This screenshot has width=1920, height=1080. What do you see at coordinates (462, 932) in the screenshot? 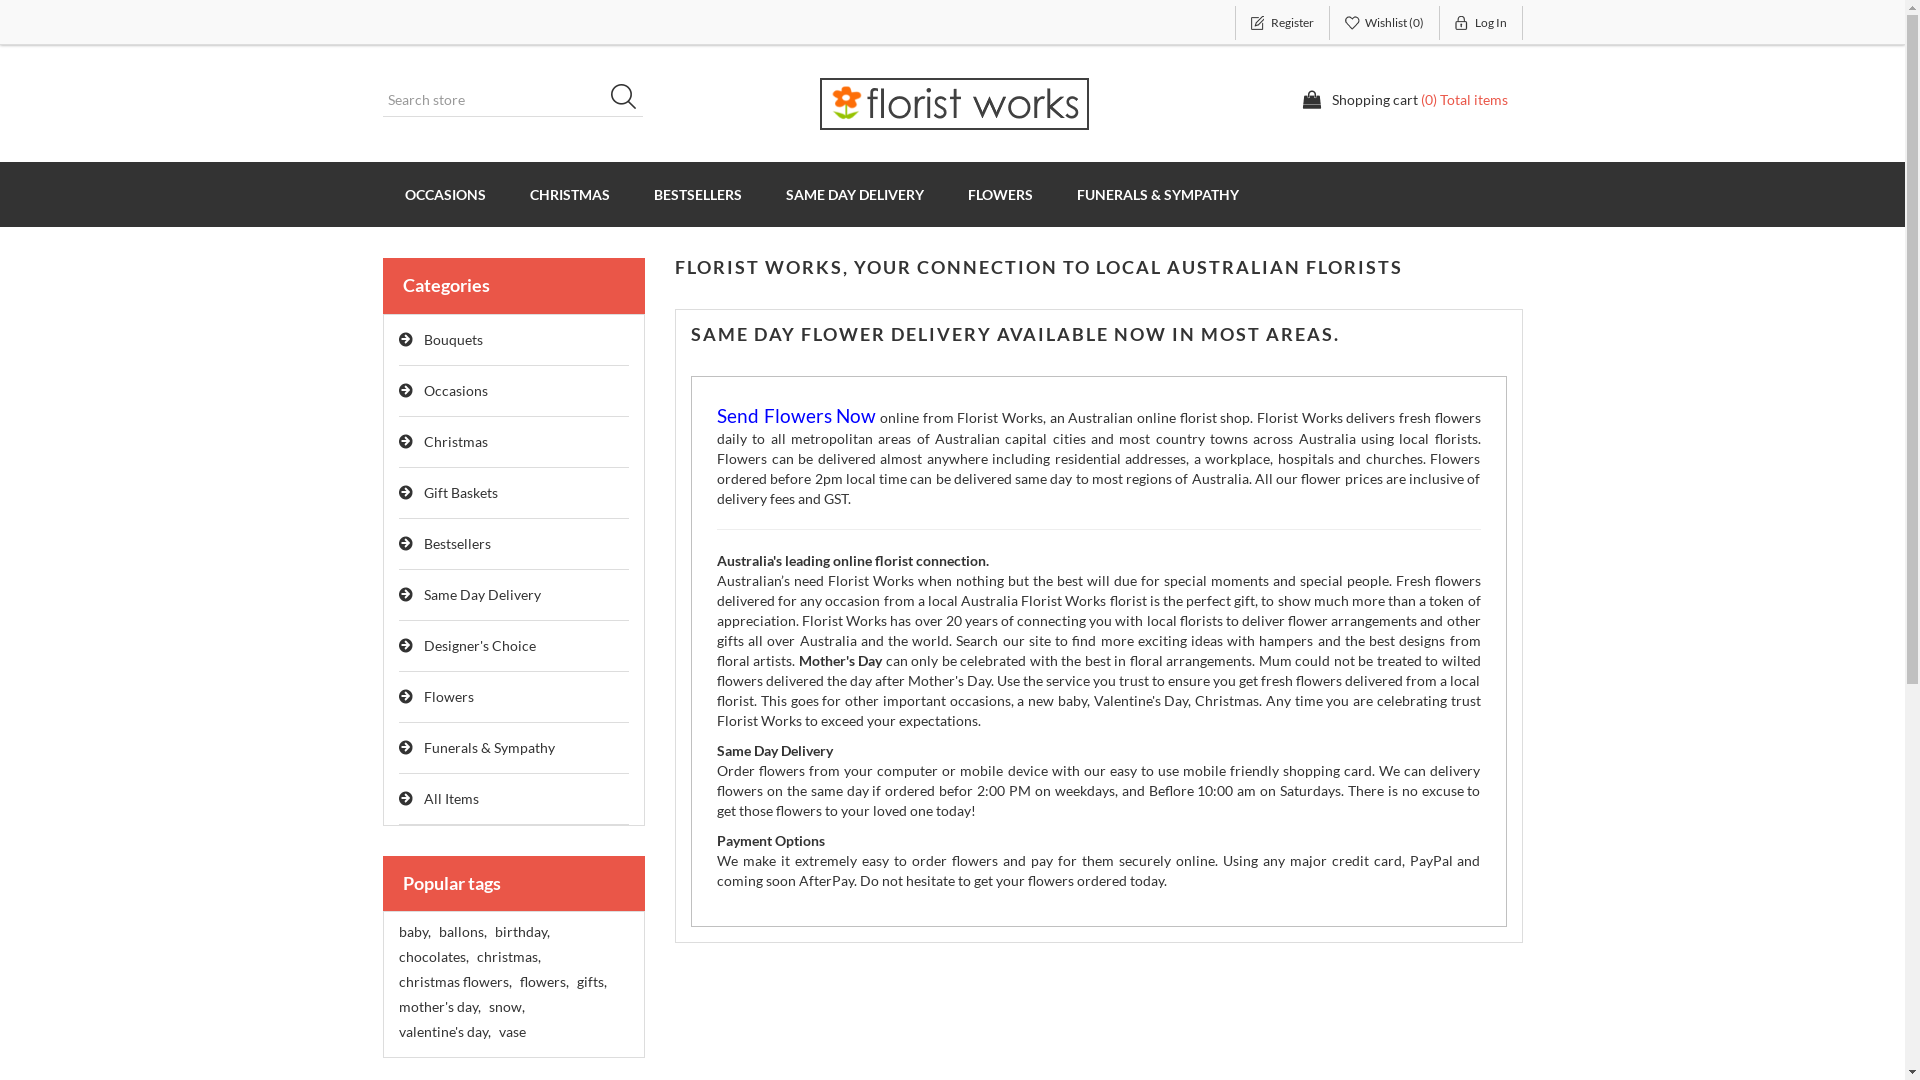
I see `ballons,` at bounding box center [462, 932].